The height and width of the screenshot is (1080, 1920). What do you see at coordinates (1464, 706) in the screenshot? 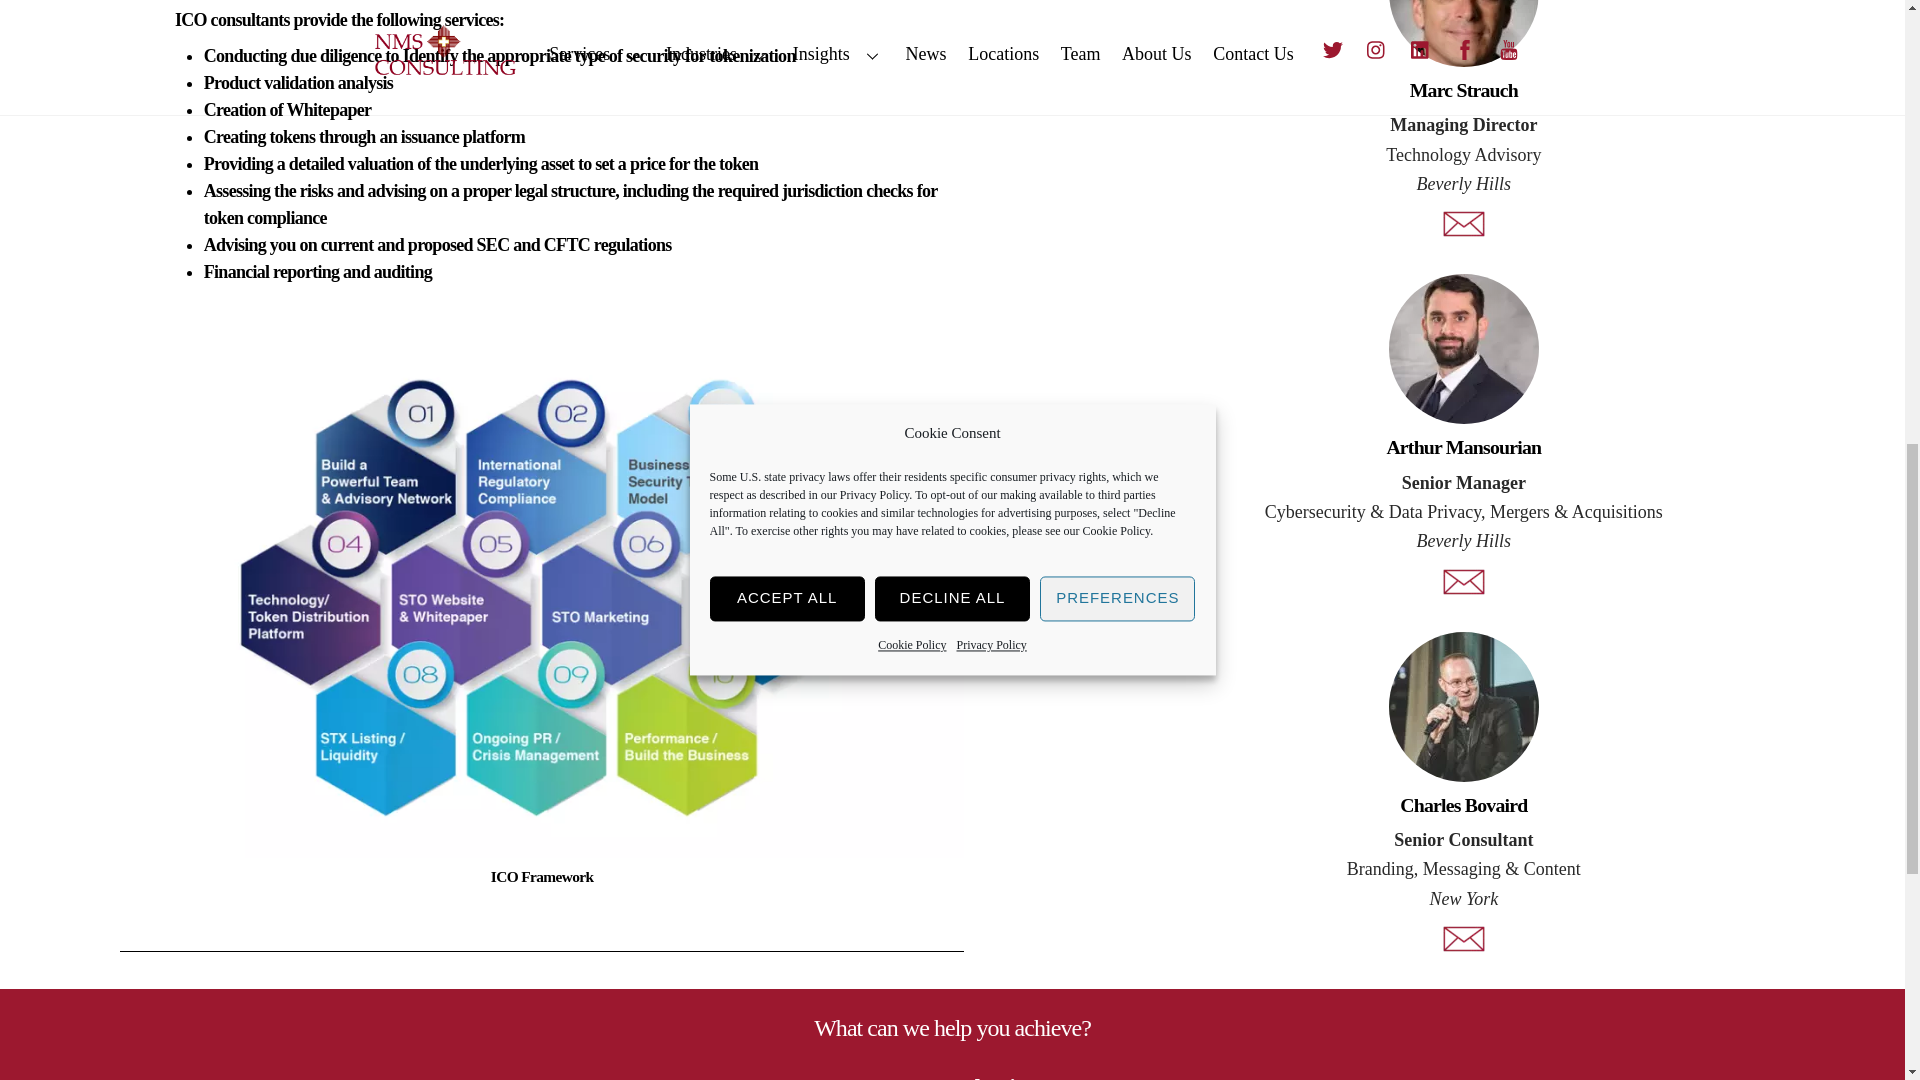
I see `Charles Bovaird` at bounding box center [1464, 706].